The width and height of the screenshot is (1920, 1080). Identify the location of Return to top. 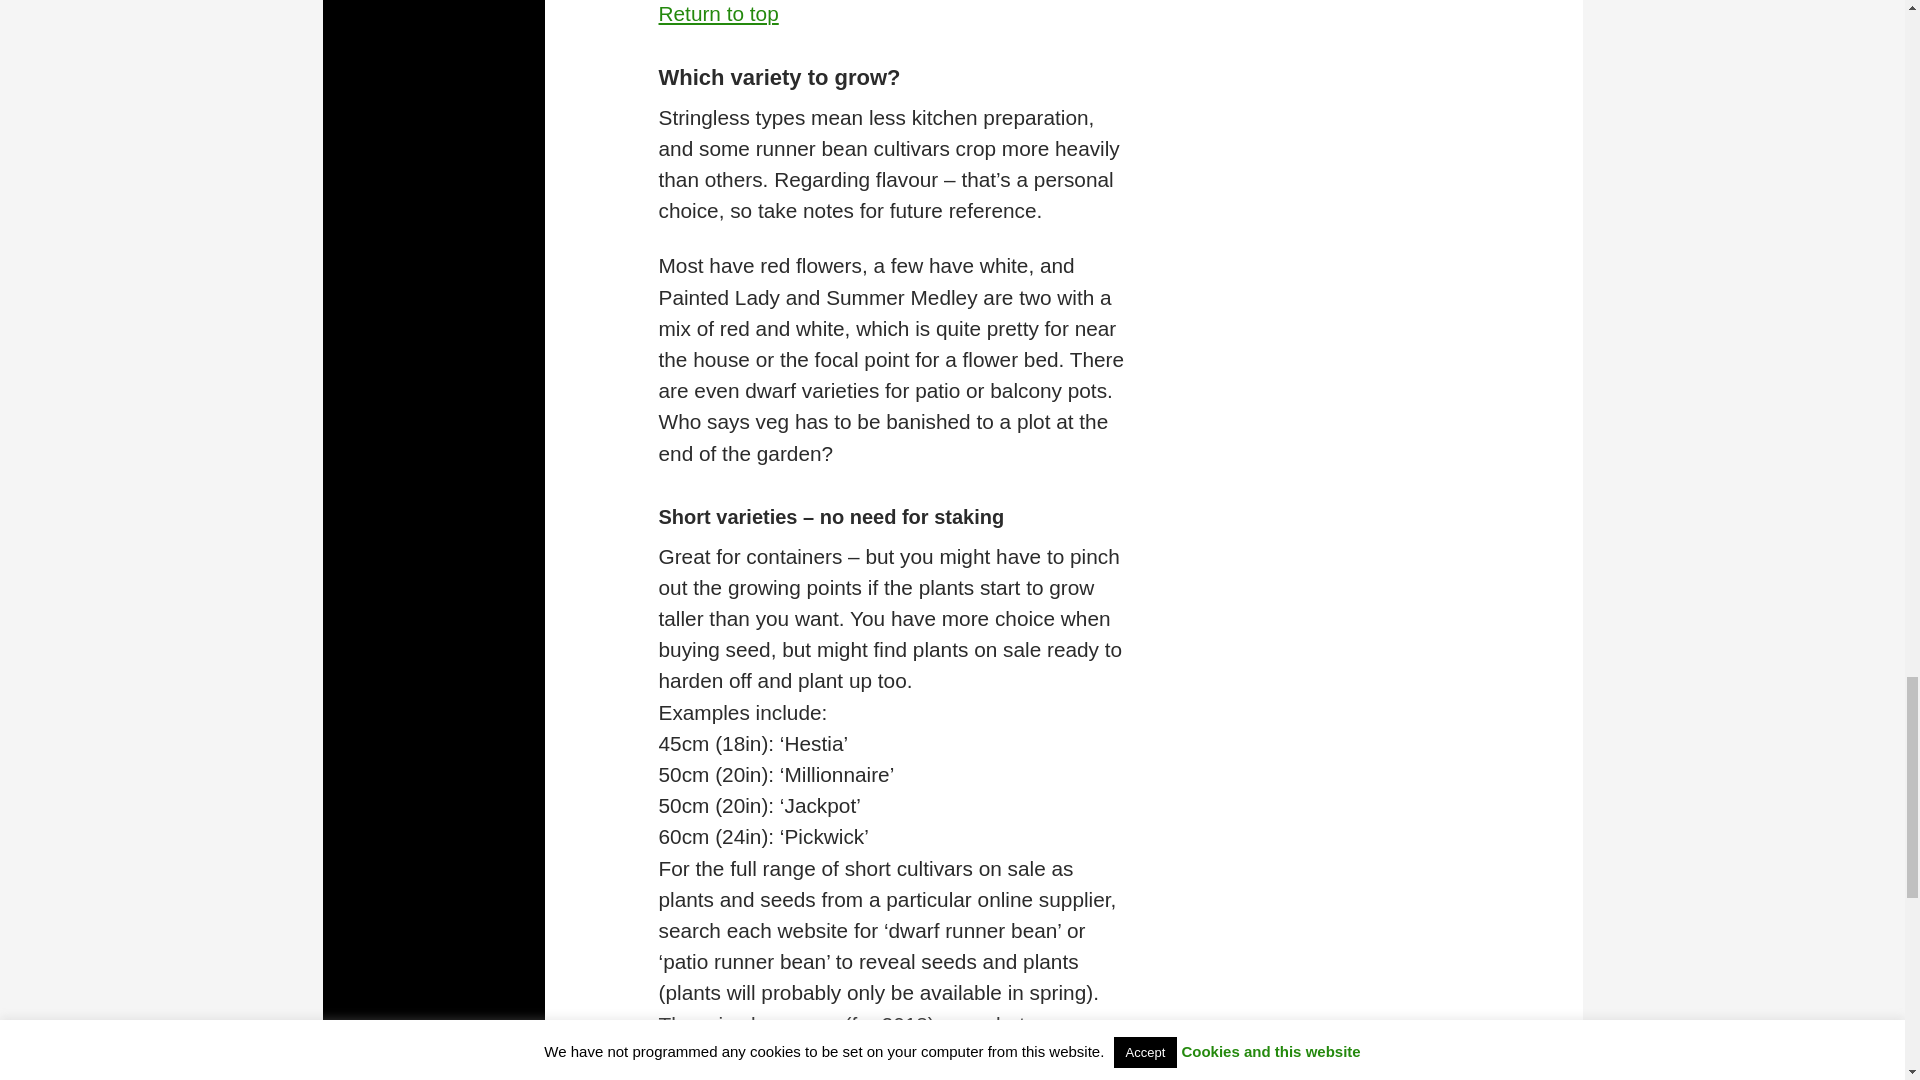
(718, 13).